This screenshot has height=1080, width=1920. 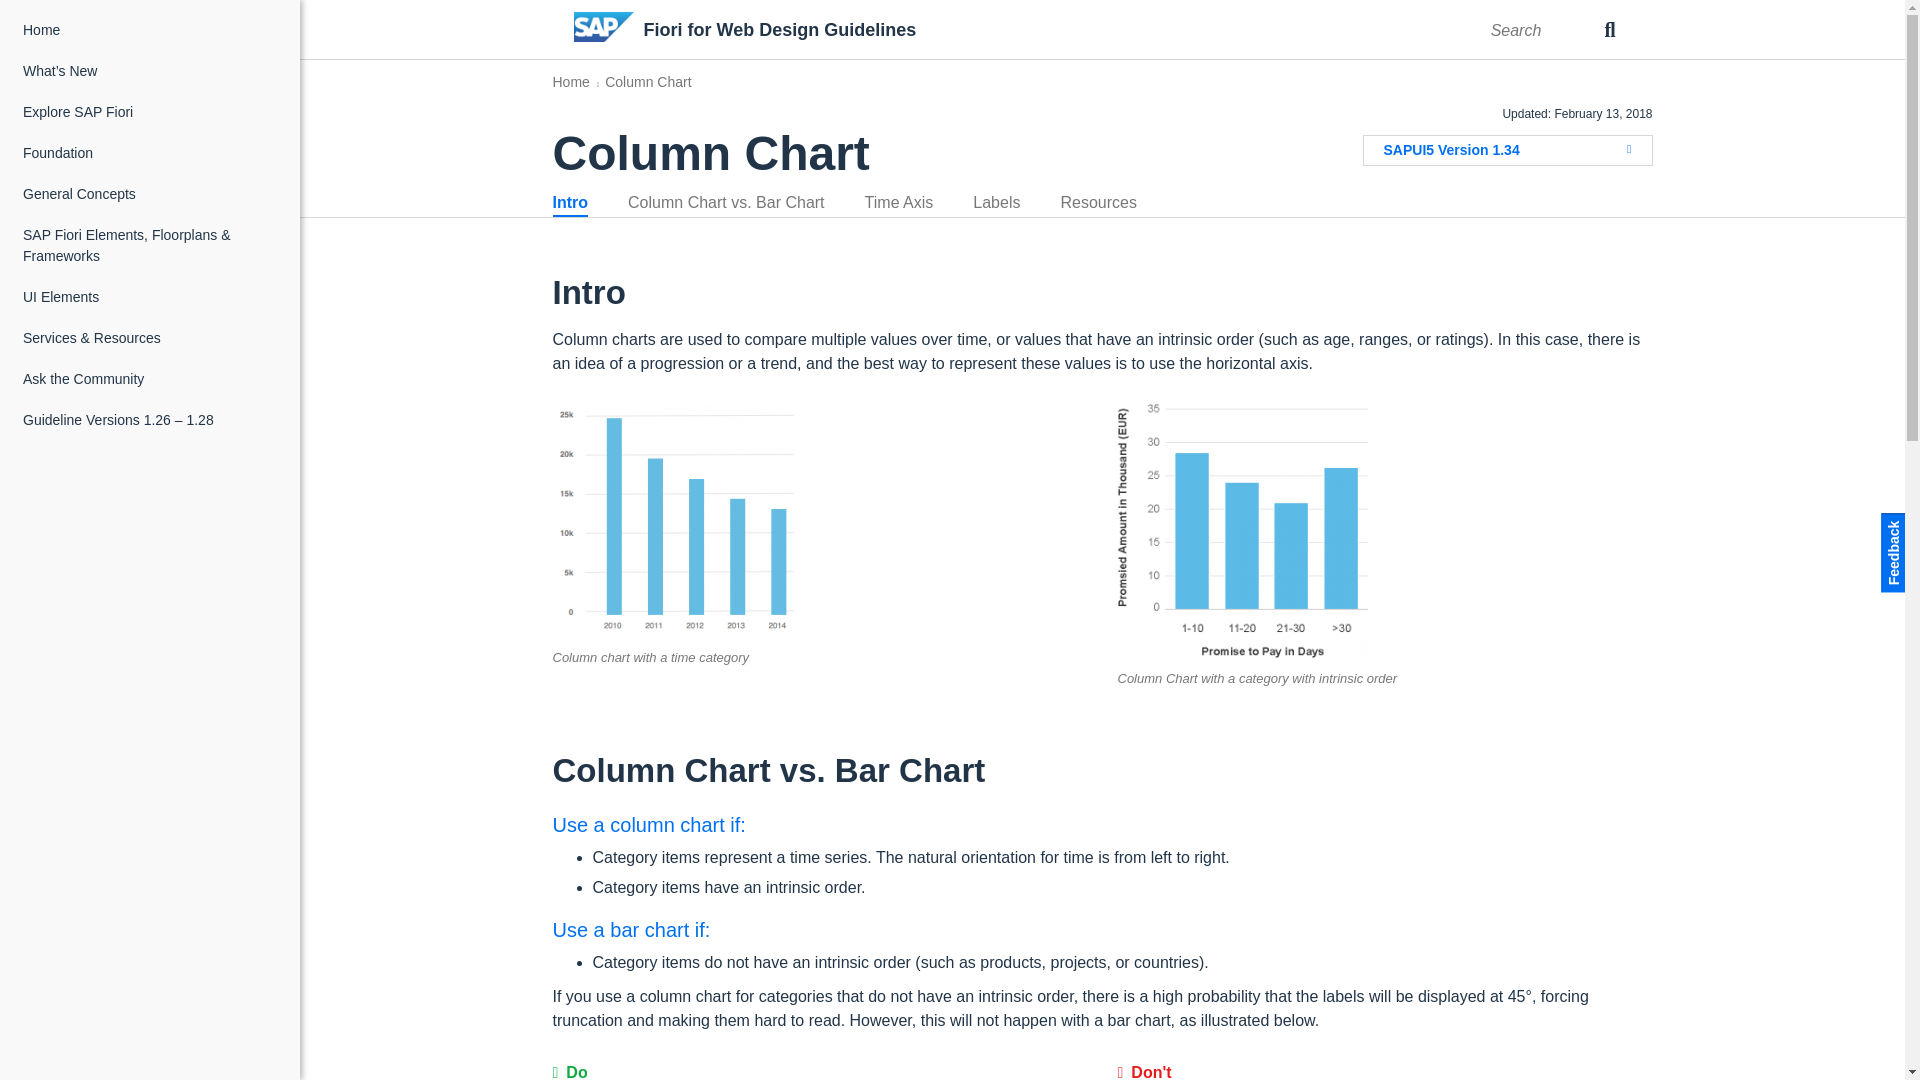 What do you see at coordinates (151, 194) in the screenshot?
I see `General Concepts` at bounding box center [151, 194].